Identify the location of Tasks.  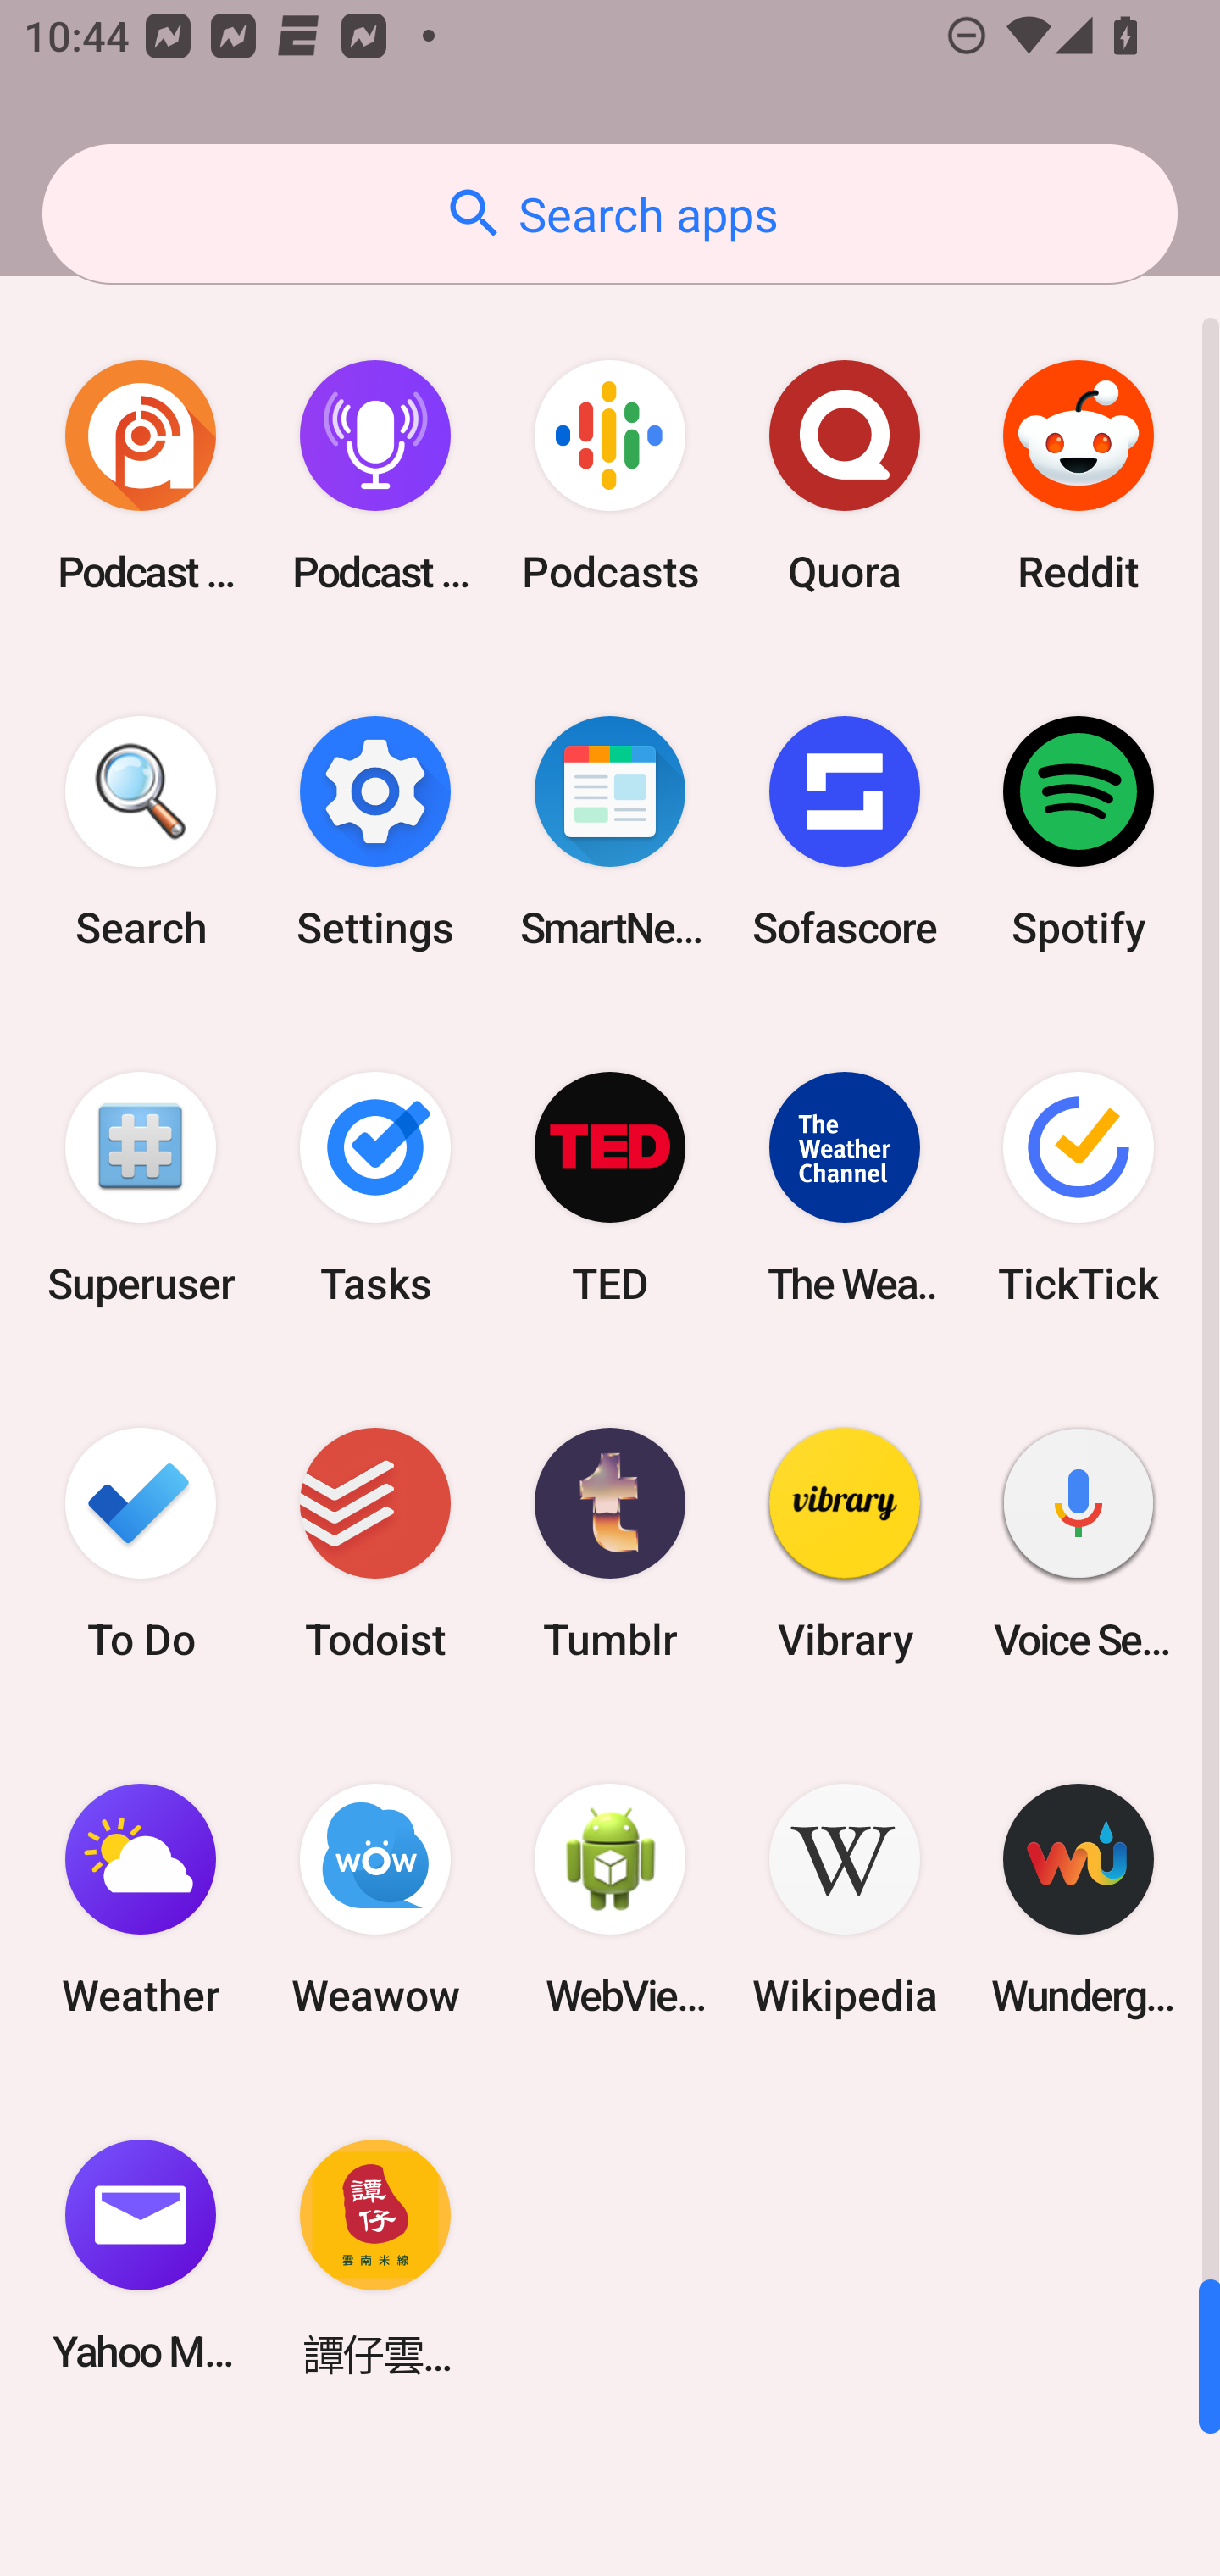
(375, 1187).